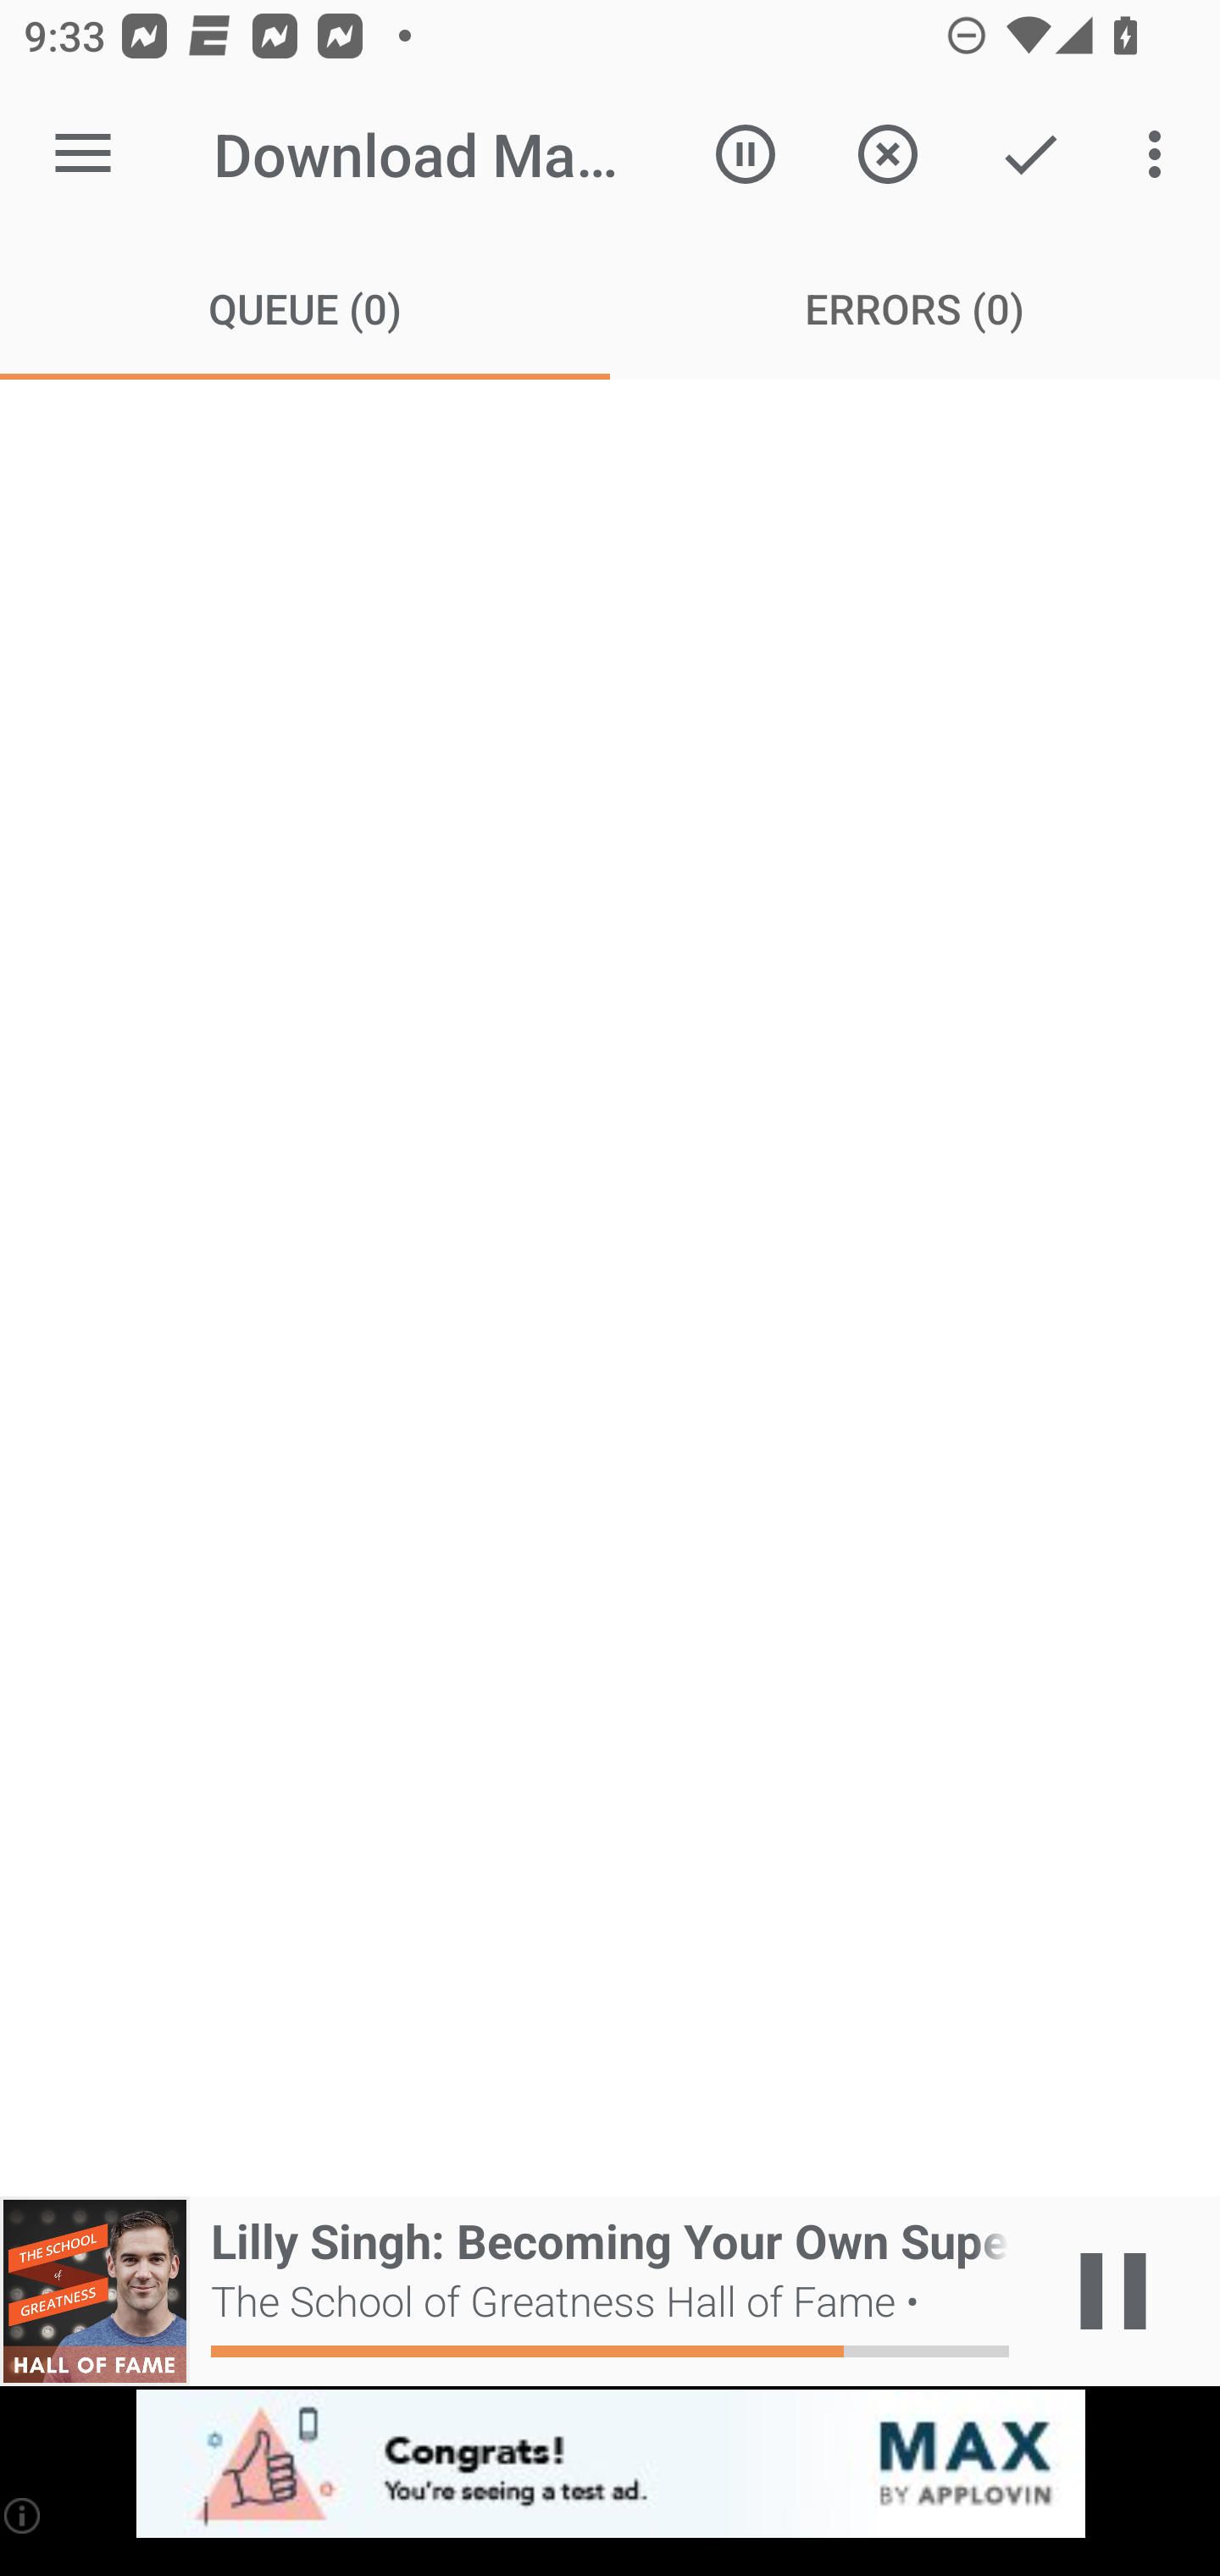  What do you see at coordinates (1113, 2291) in the screenshot?
I see `Play / Pause` at bounding box center [1113, 2291].